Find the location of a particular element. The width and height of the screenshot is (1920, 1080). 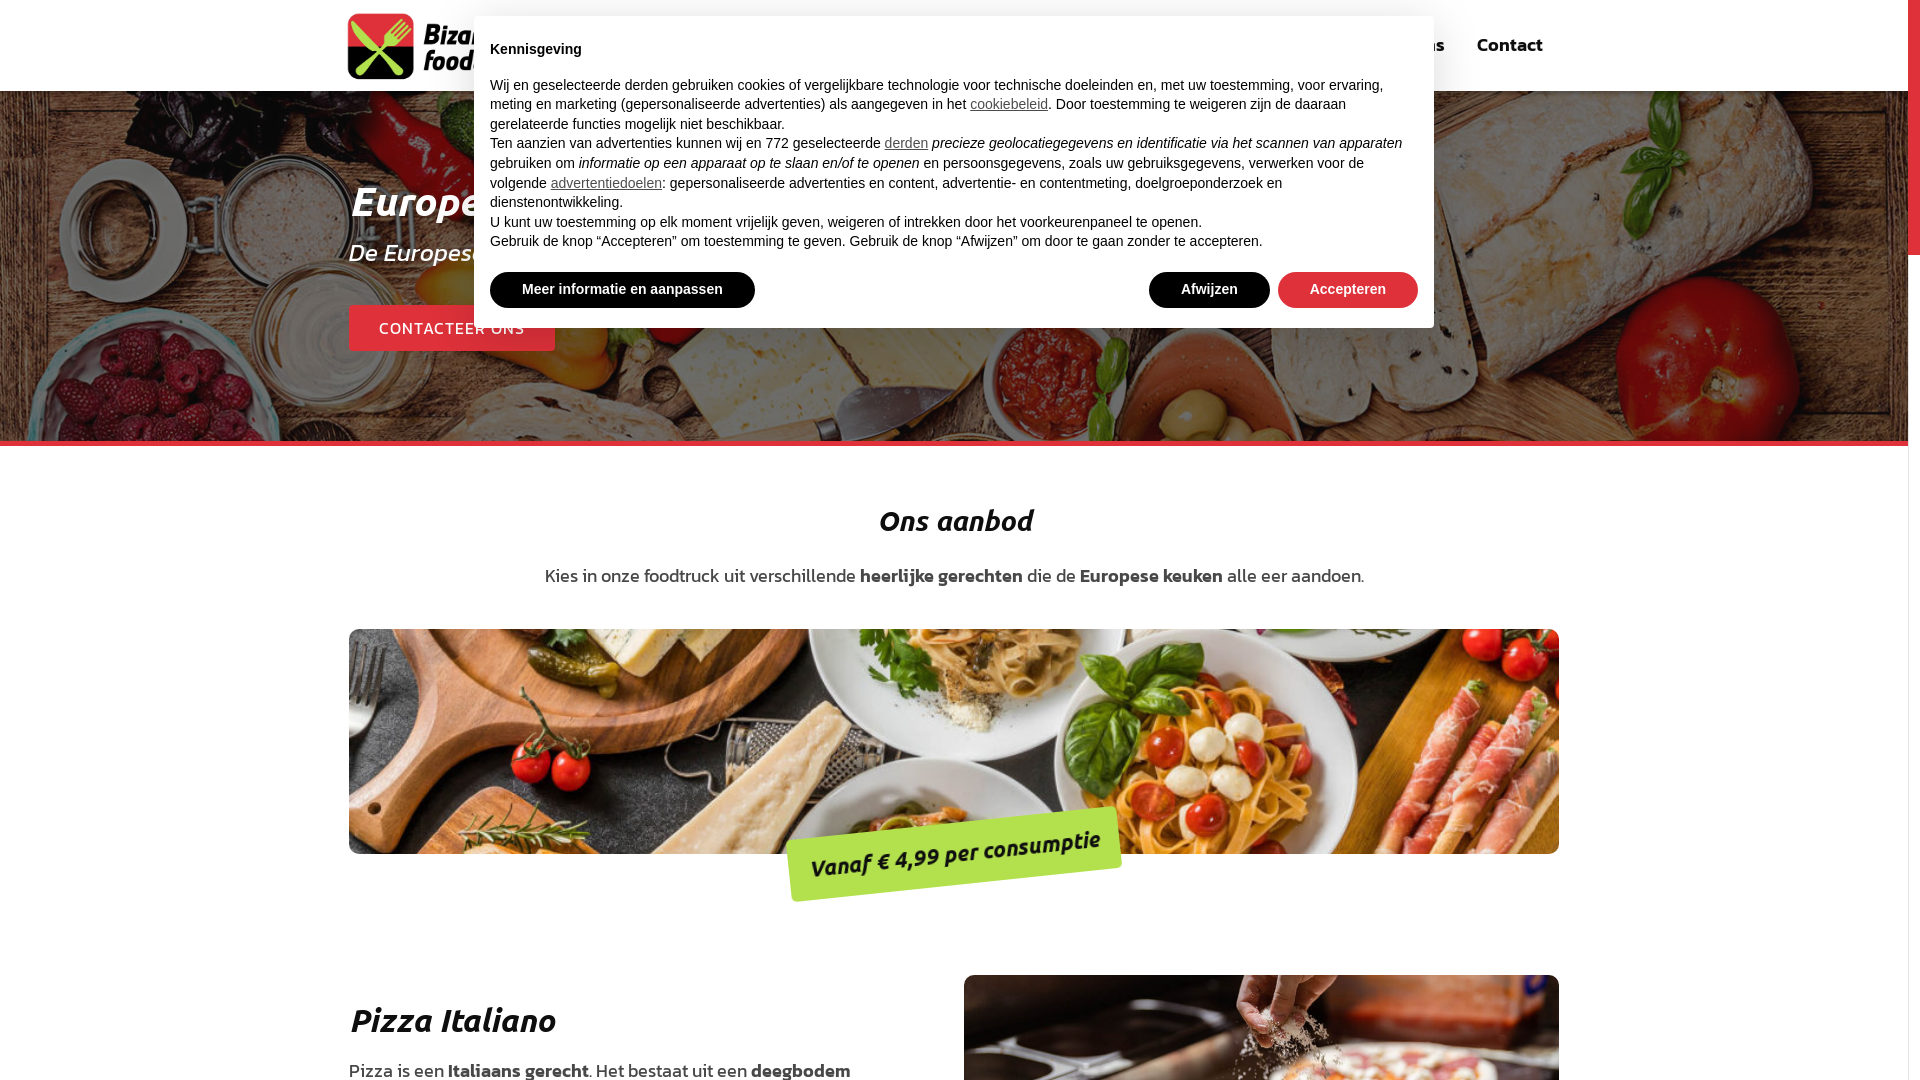

cookiebeleid is located at coordinates (1009, 104).